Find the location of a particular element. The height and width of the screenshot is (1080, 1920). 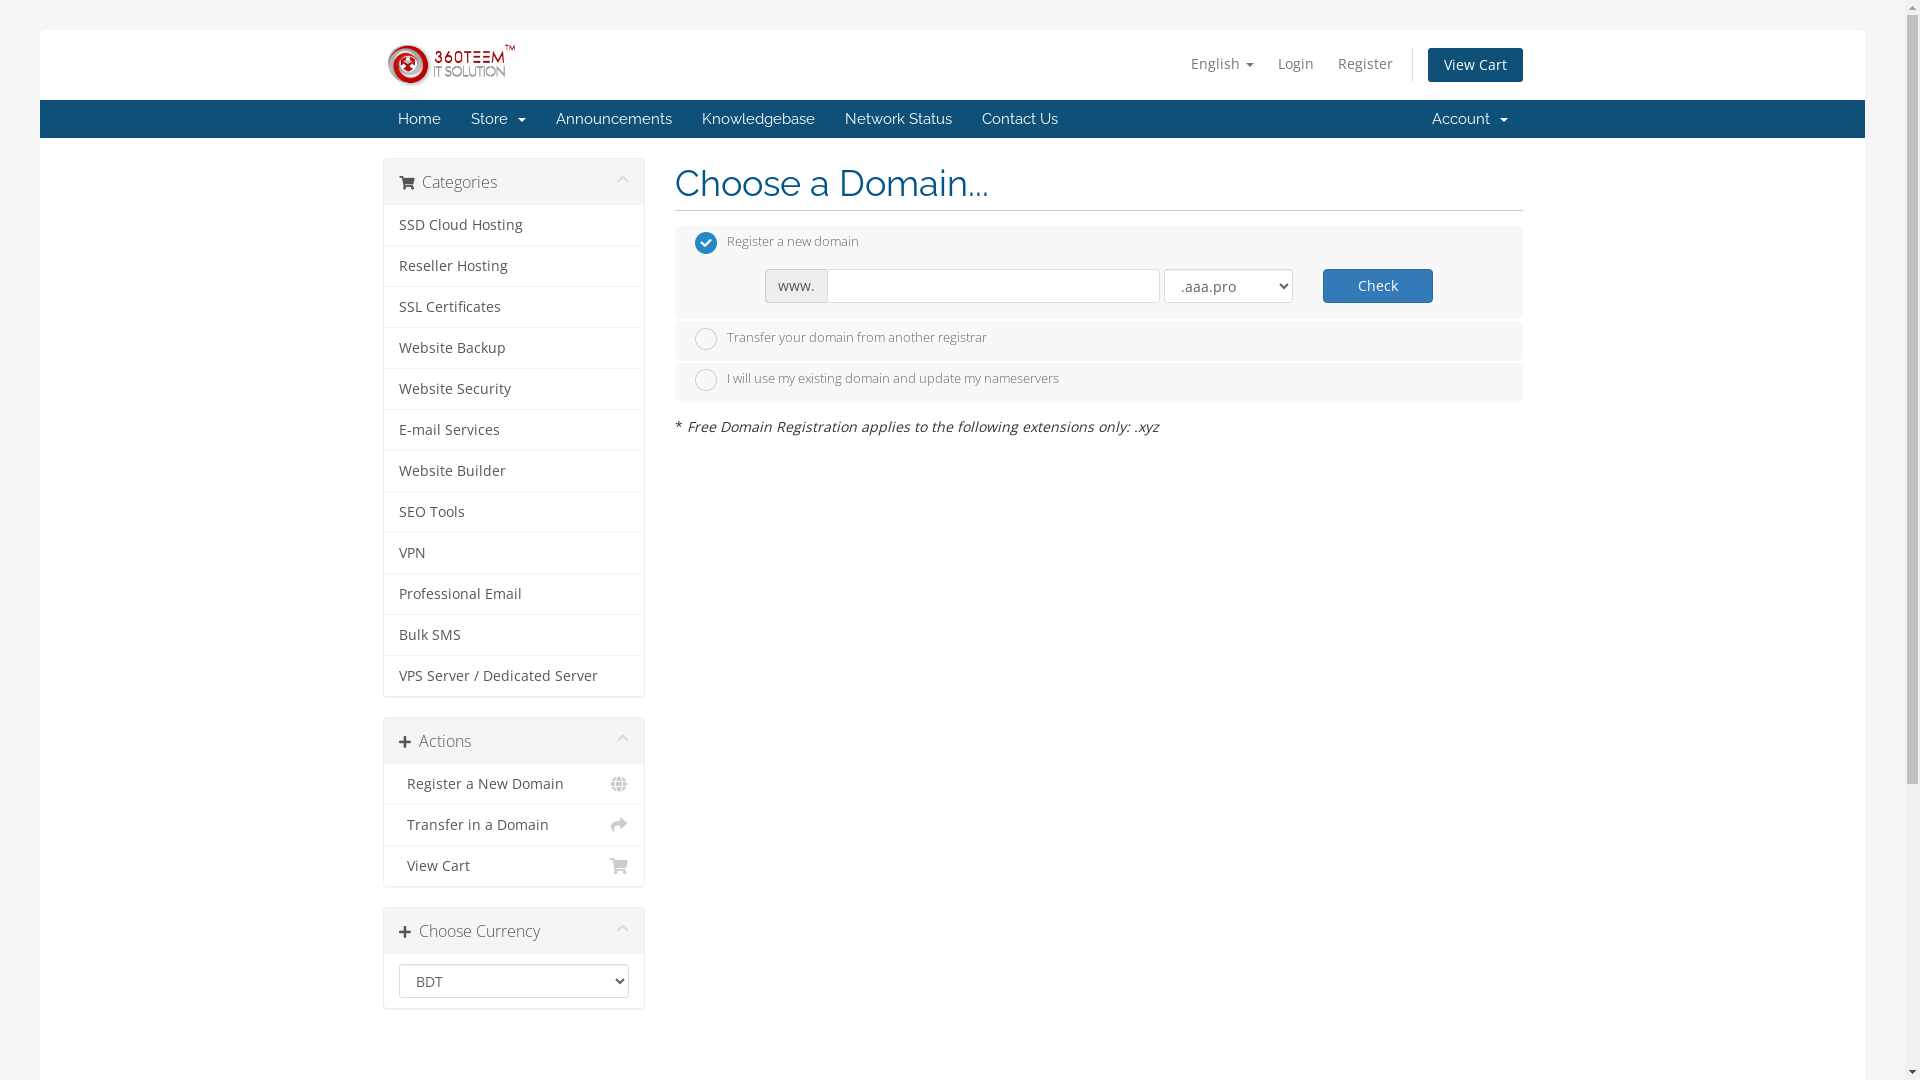

Knowledgebase is located at coordinates (758, 119).